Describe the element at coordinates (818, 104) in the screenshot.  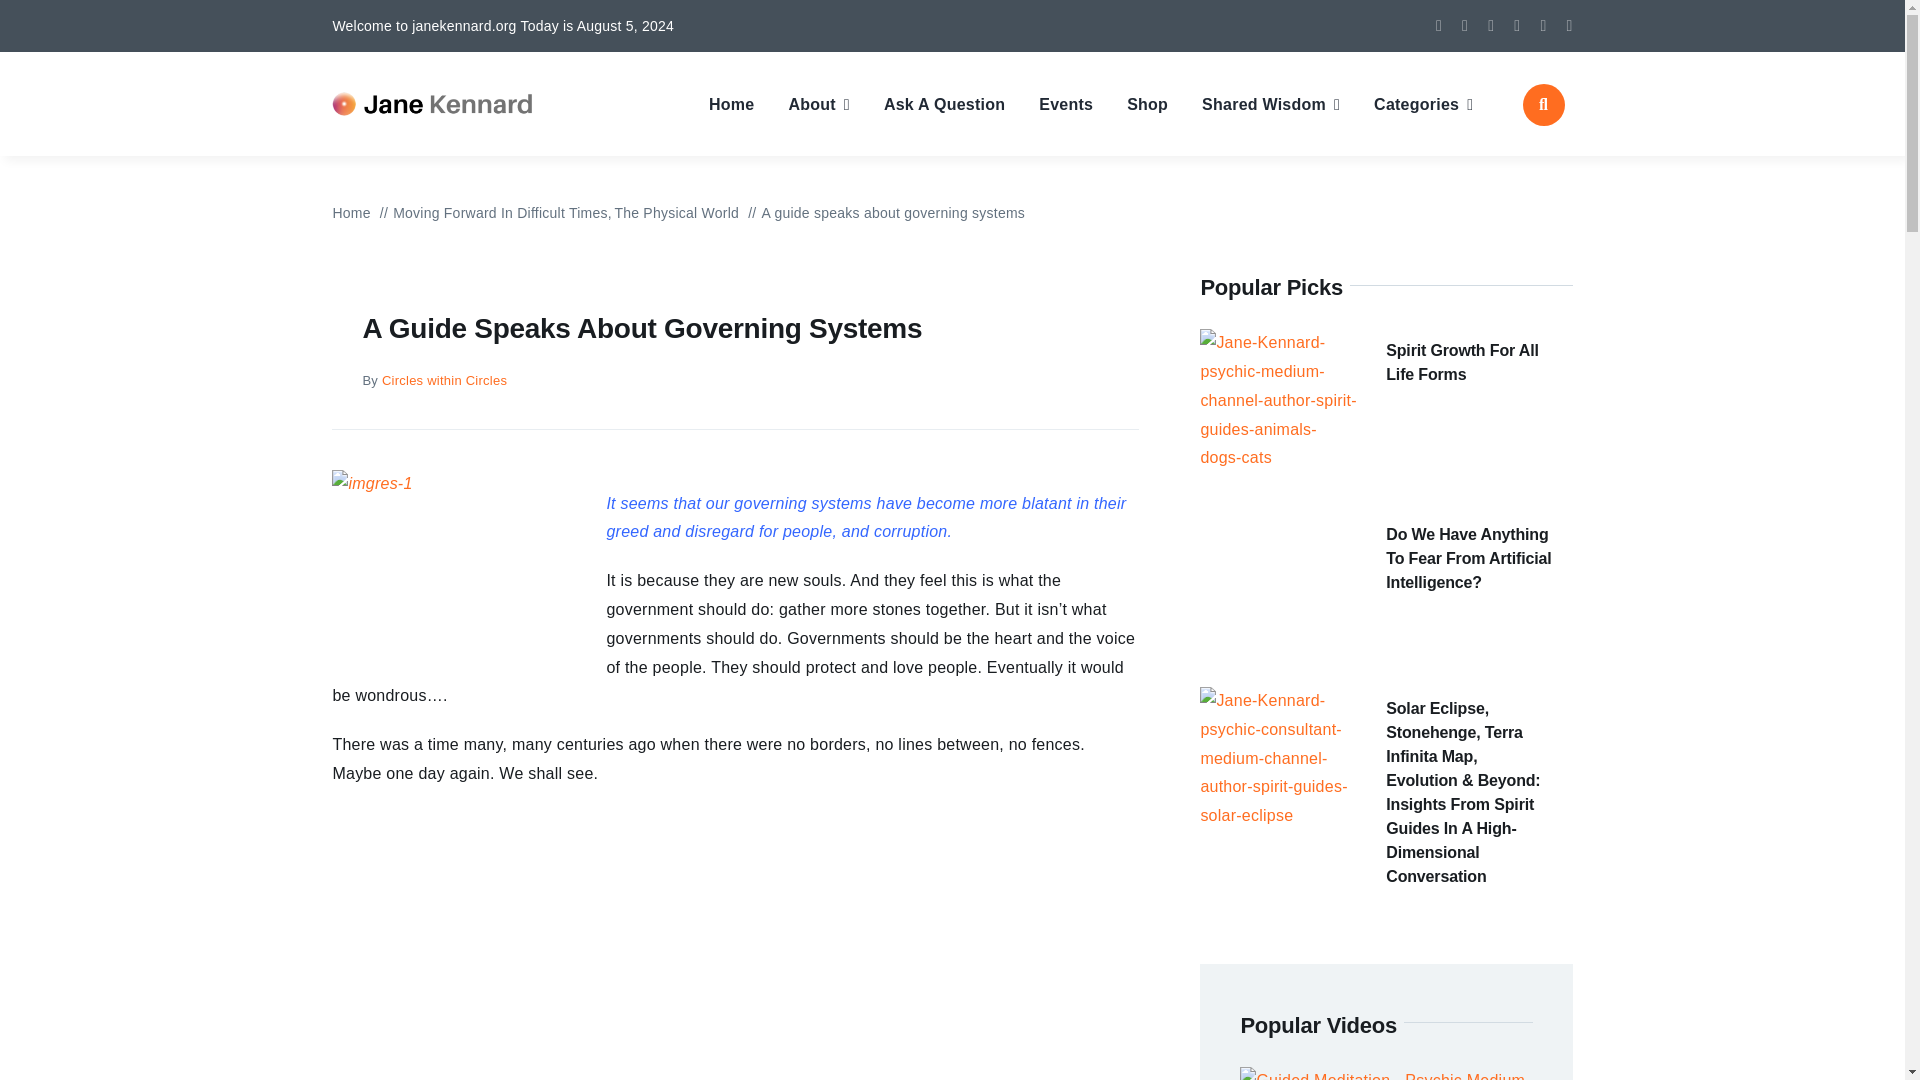
I see `About` at that location.